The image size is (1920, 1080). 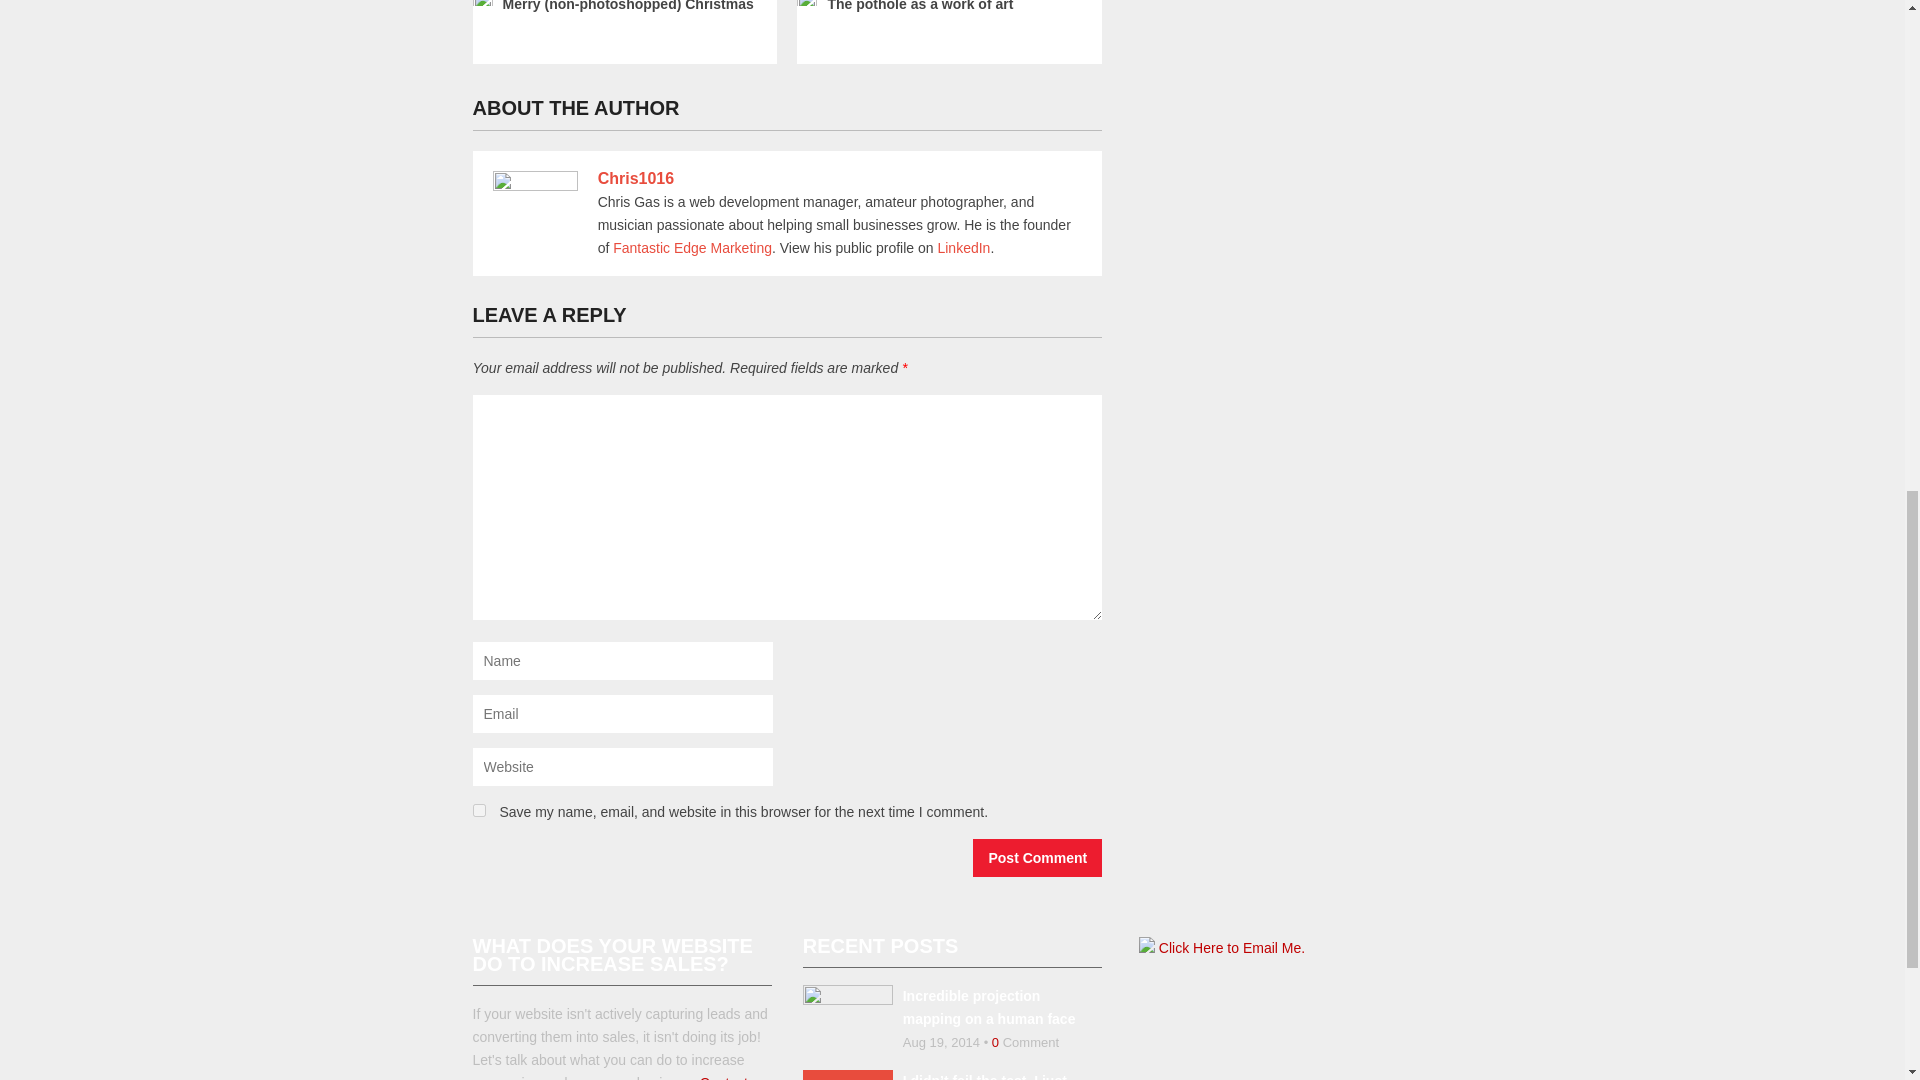 What do you see at coordinates (636, 178) in the screenshot?
I see `Chris1016` at bounding box center [636, 178].